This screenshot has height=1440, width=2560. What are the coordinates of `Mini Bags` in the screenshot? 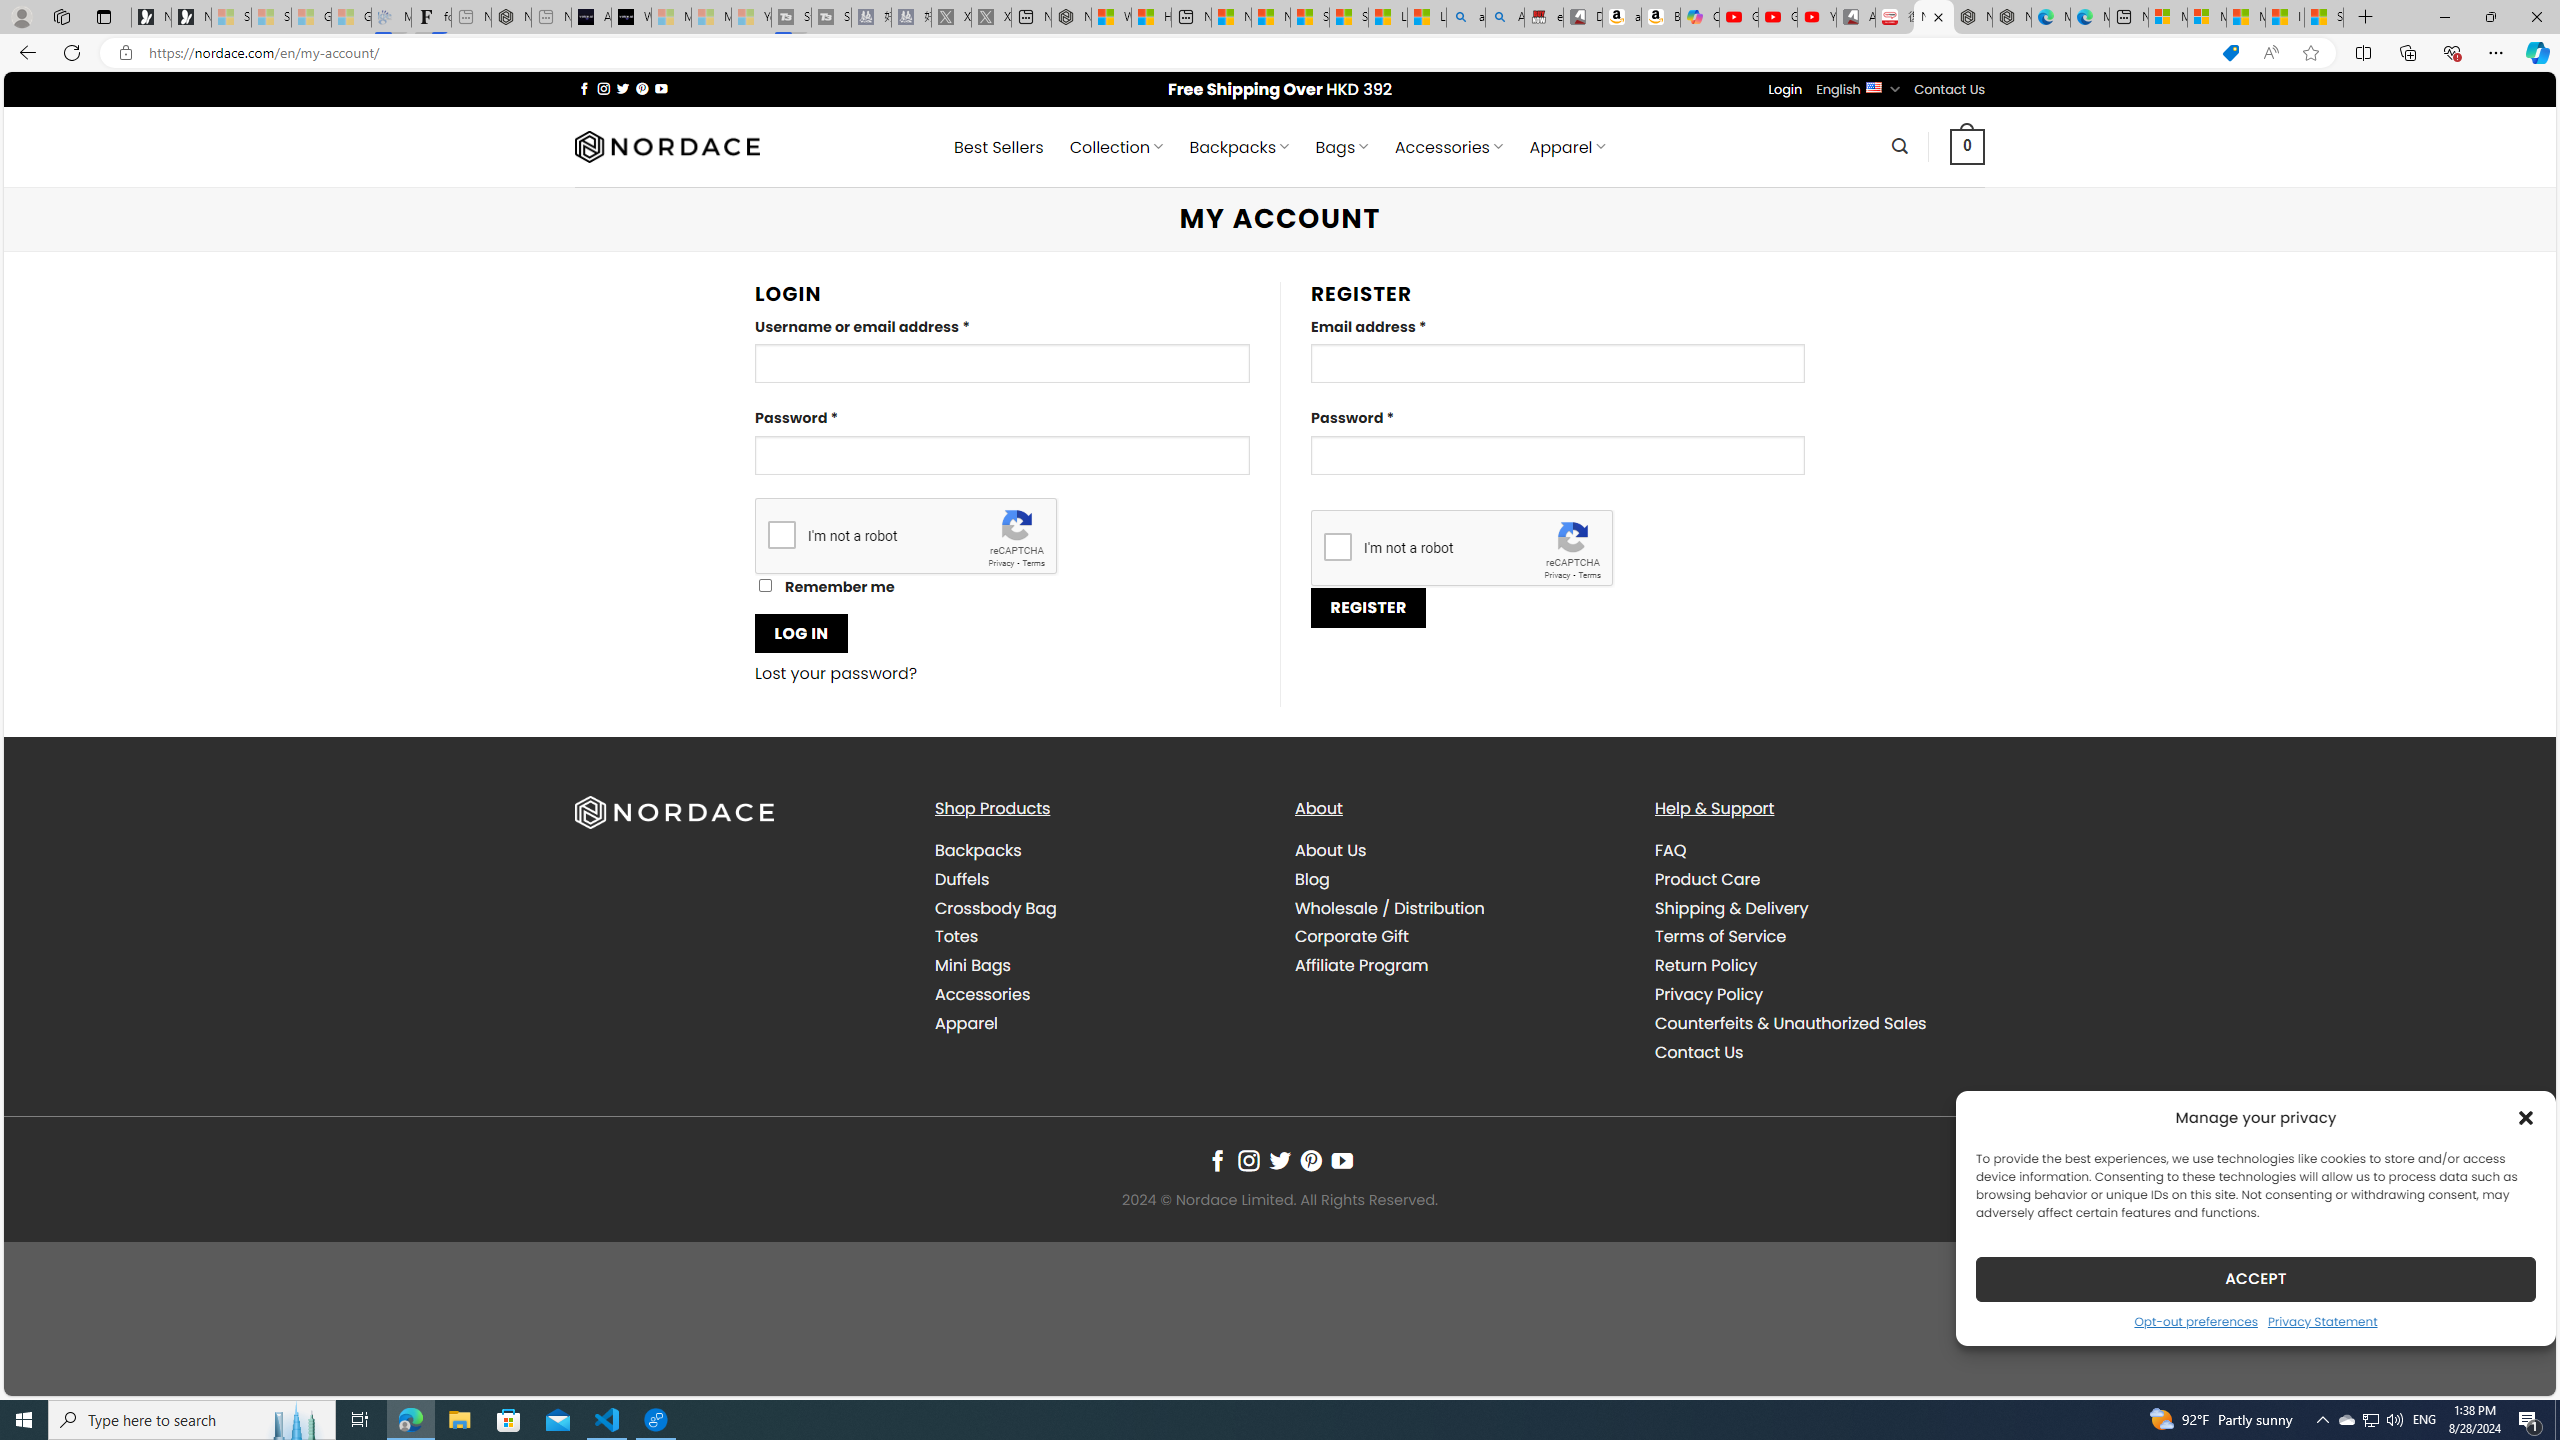 It's located at (1099, 966).